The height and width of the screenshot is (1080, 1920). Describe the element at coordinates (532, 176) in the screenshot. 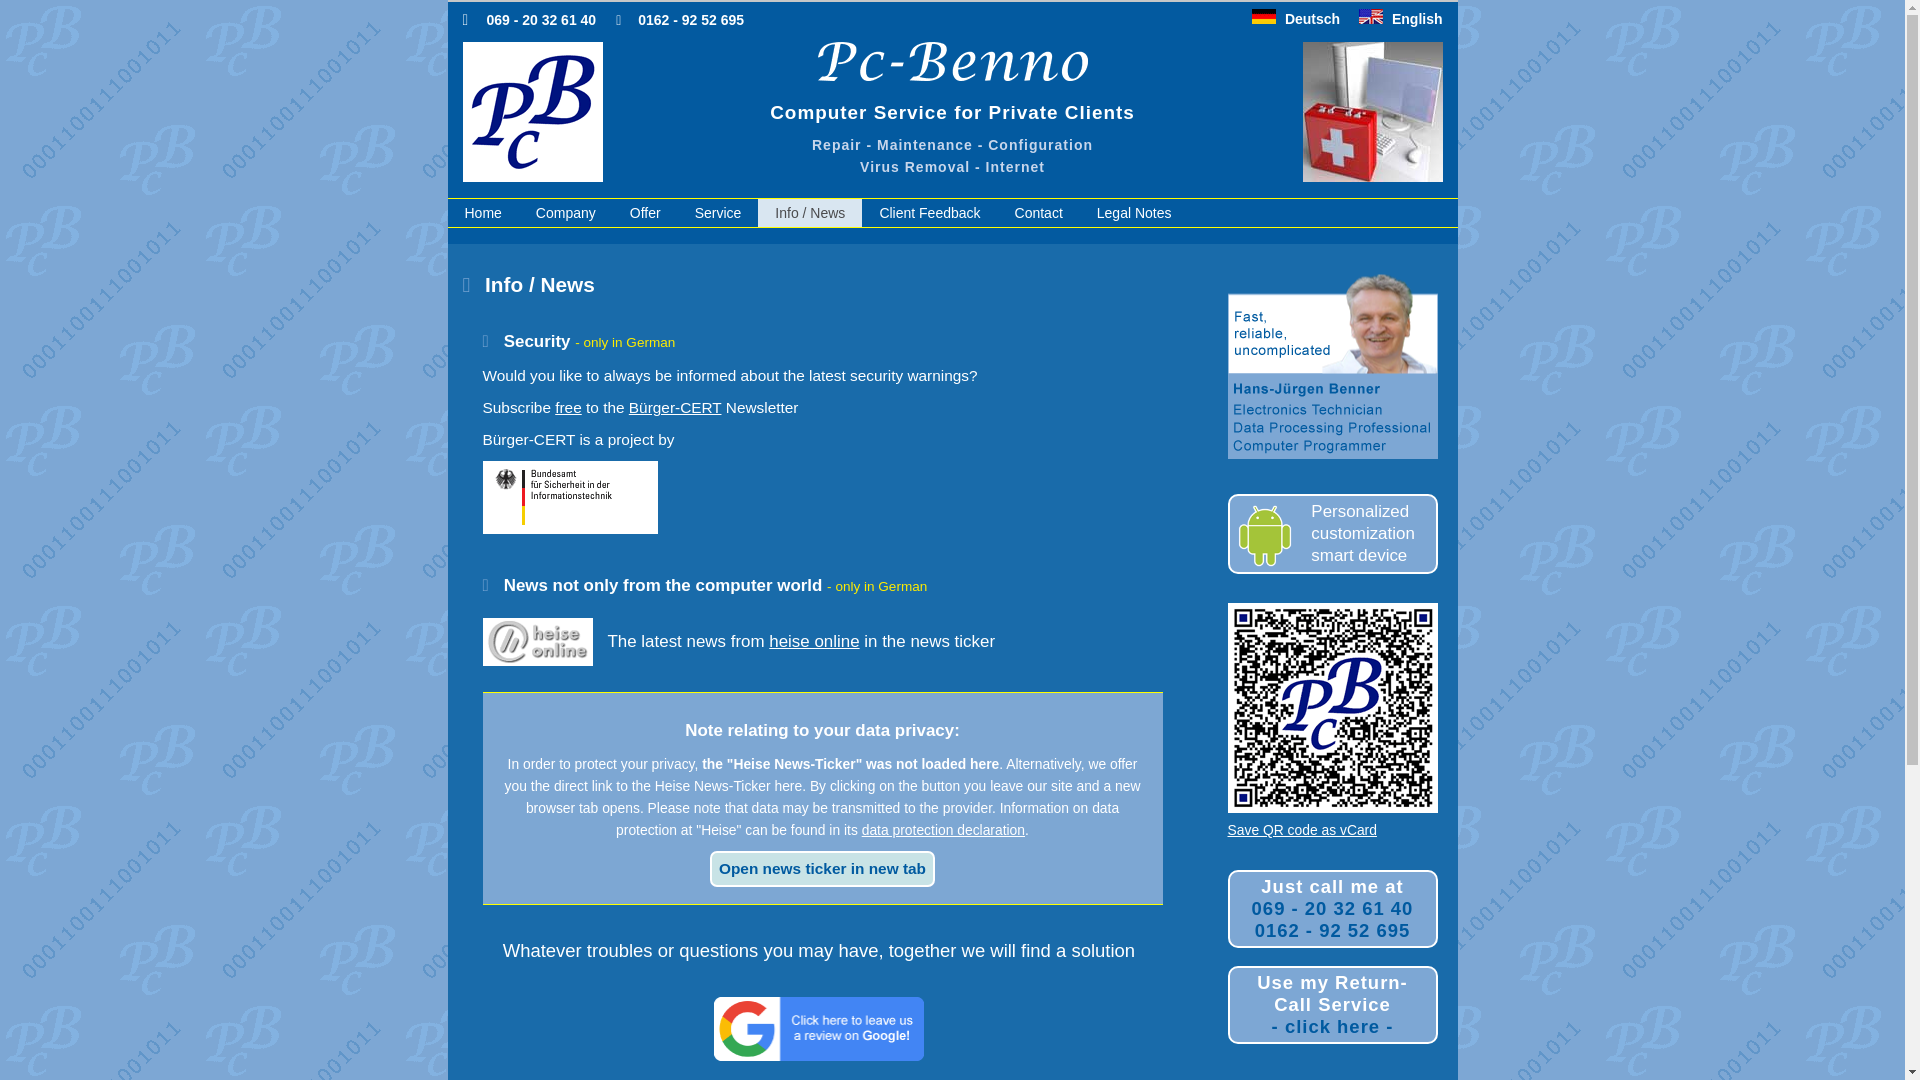

I see `Home Pc-Benno` at that location.